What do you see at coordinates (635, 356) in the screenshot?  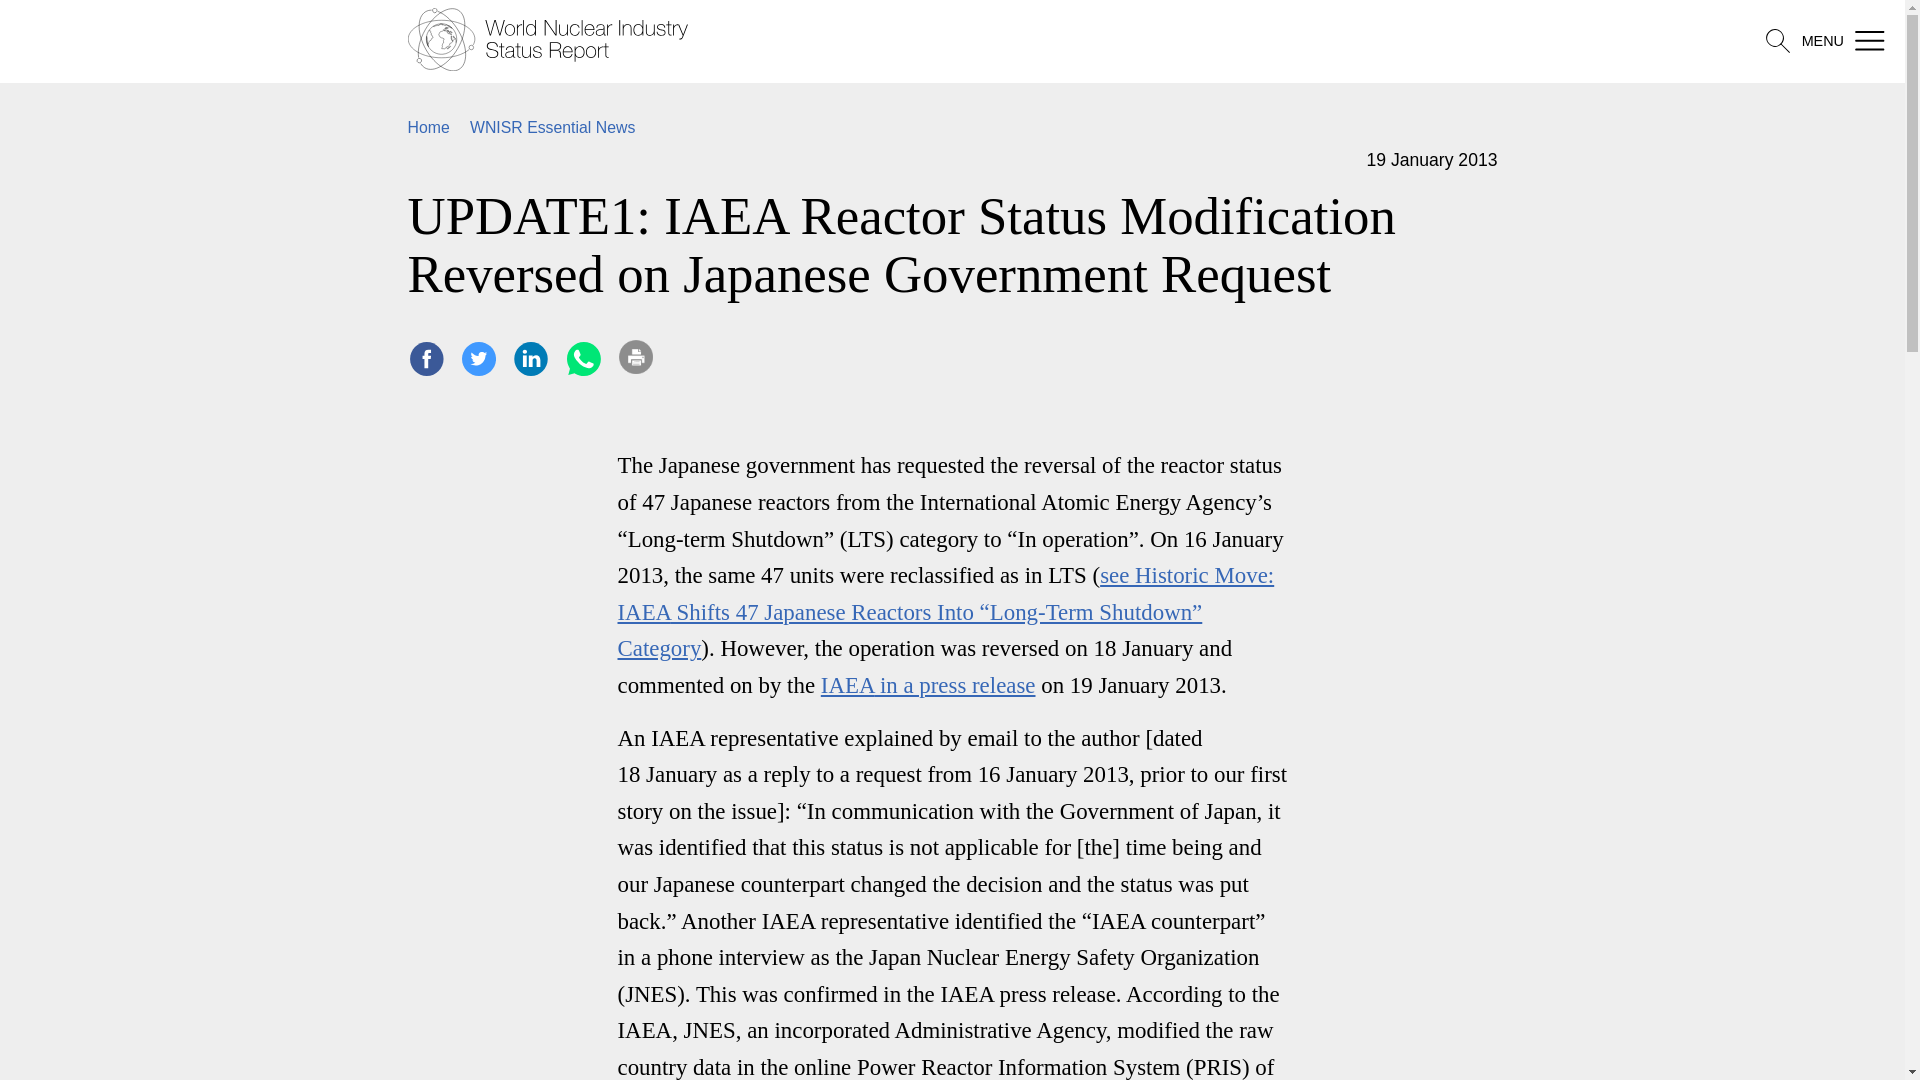 I see `Imprimer` at bounding box center [635, 356].